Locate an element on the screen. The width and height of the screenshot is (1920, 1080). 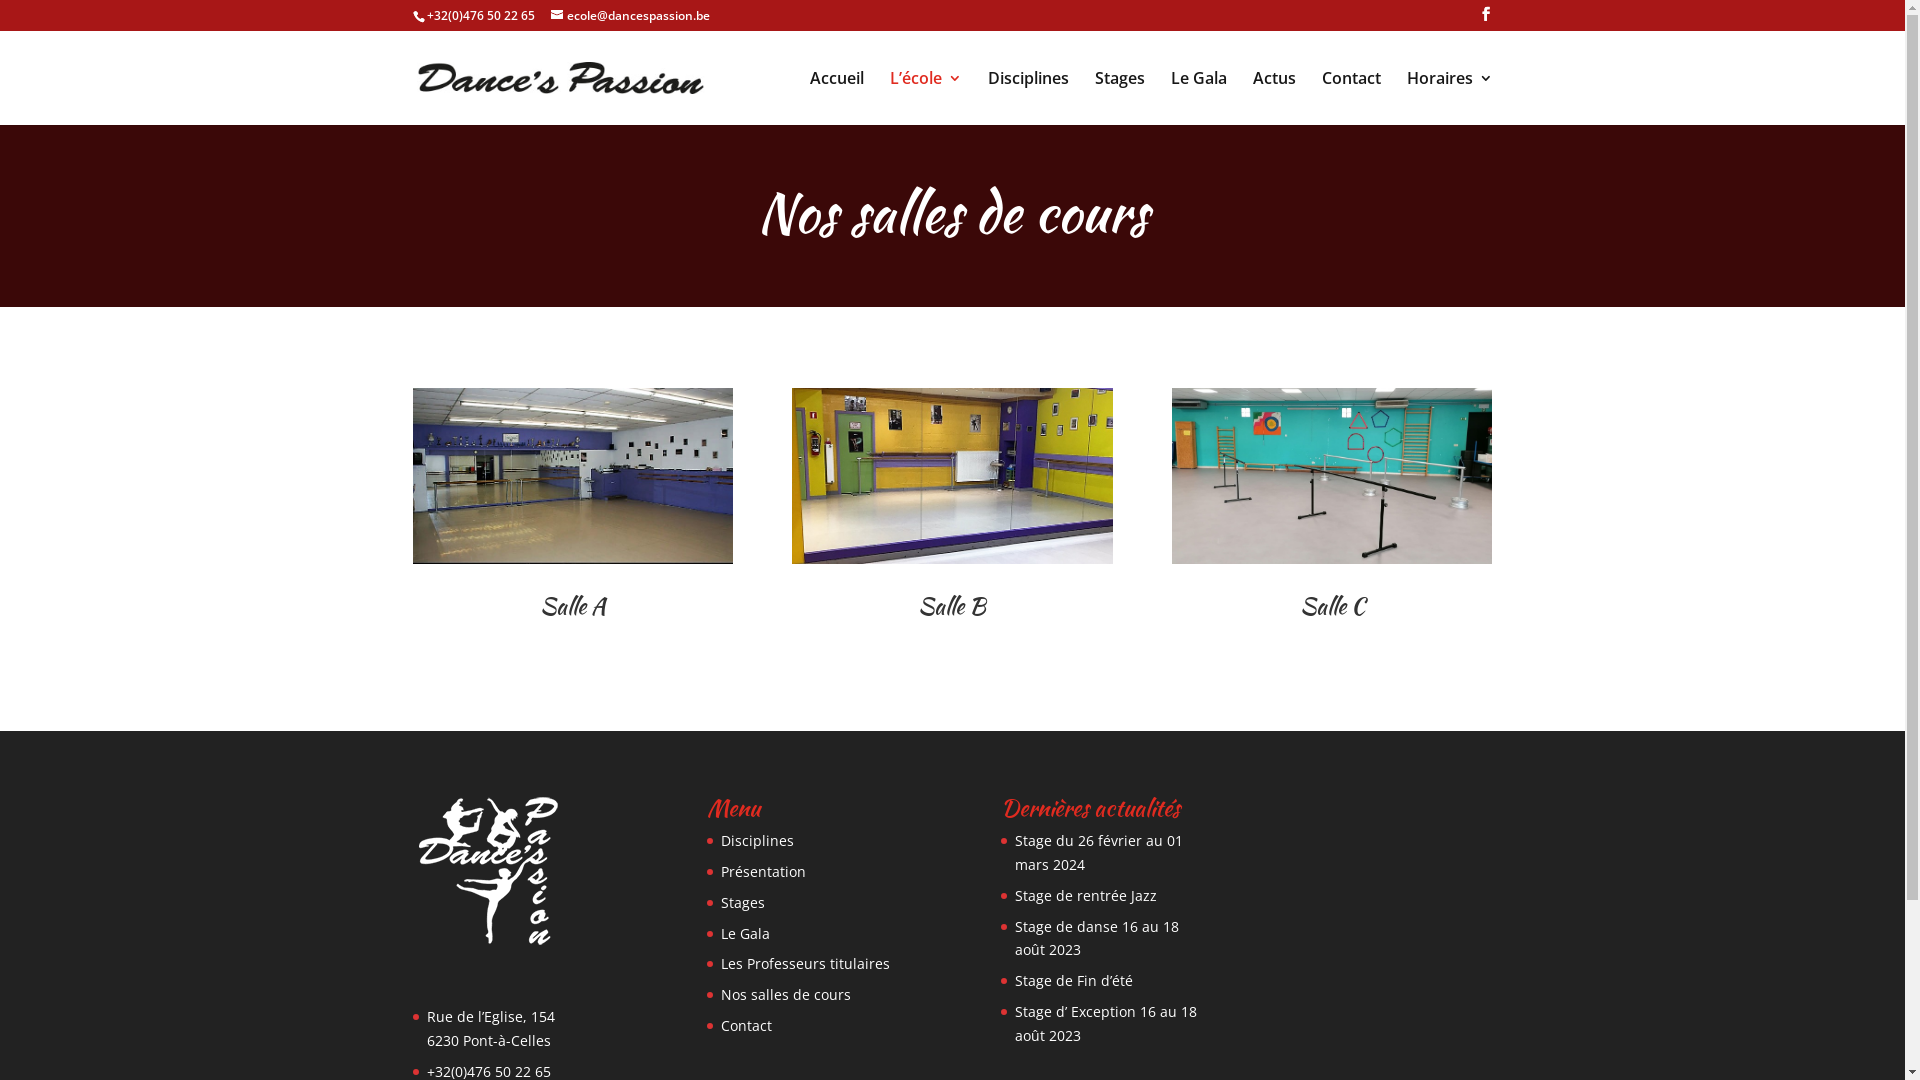
Stages is located at coordinates (1119, 98).